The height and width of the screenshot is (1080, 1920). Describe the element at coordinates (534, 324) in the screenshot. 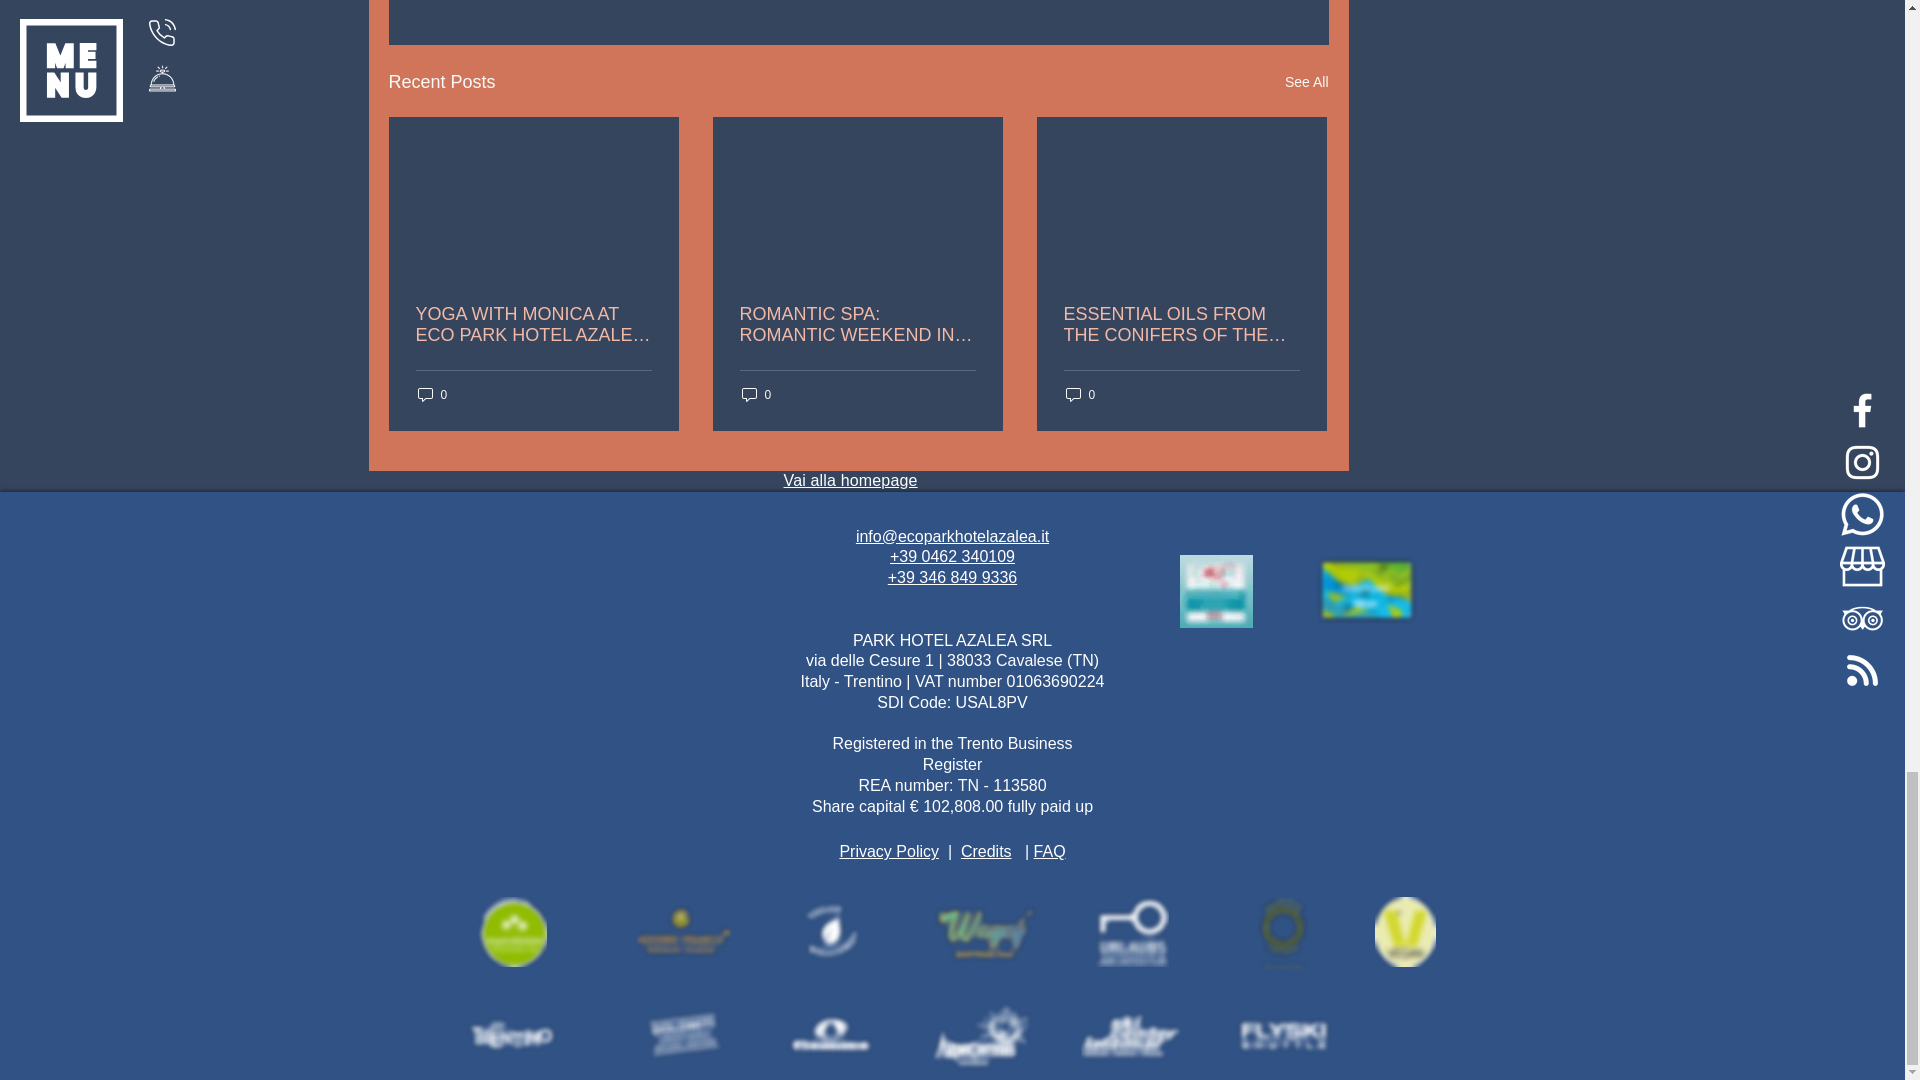

I see `YOGA WITH MONICA AT ECO PARK HOTEL AZALEA IN VAL DI FIEMME` at that location.